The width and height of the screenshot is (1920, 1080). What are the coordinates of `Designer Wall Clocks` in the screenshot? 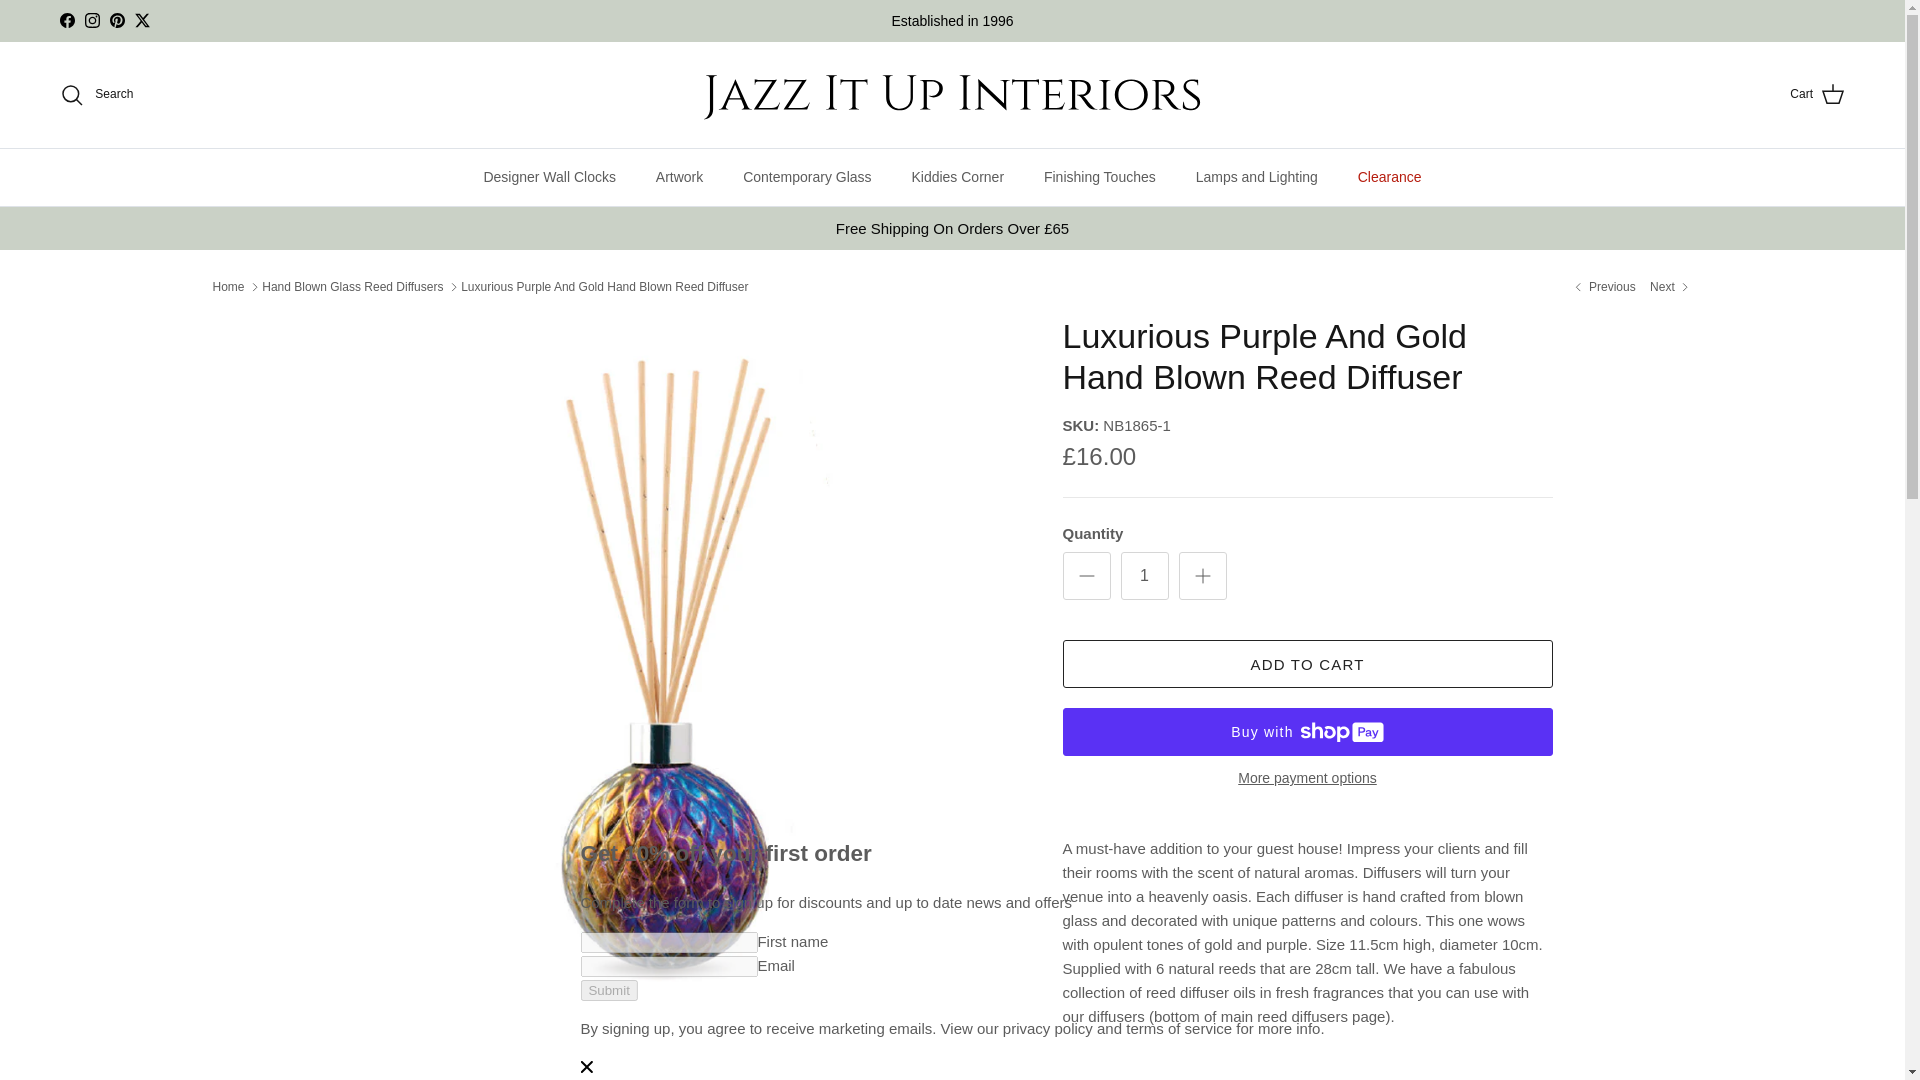 It's located at (548, 178).